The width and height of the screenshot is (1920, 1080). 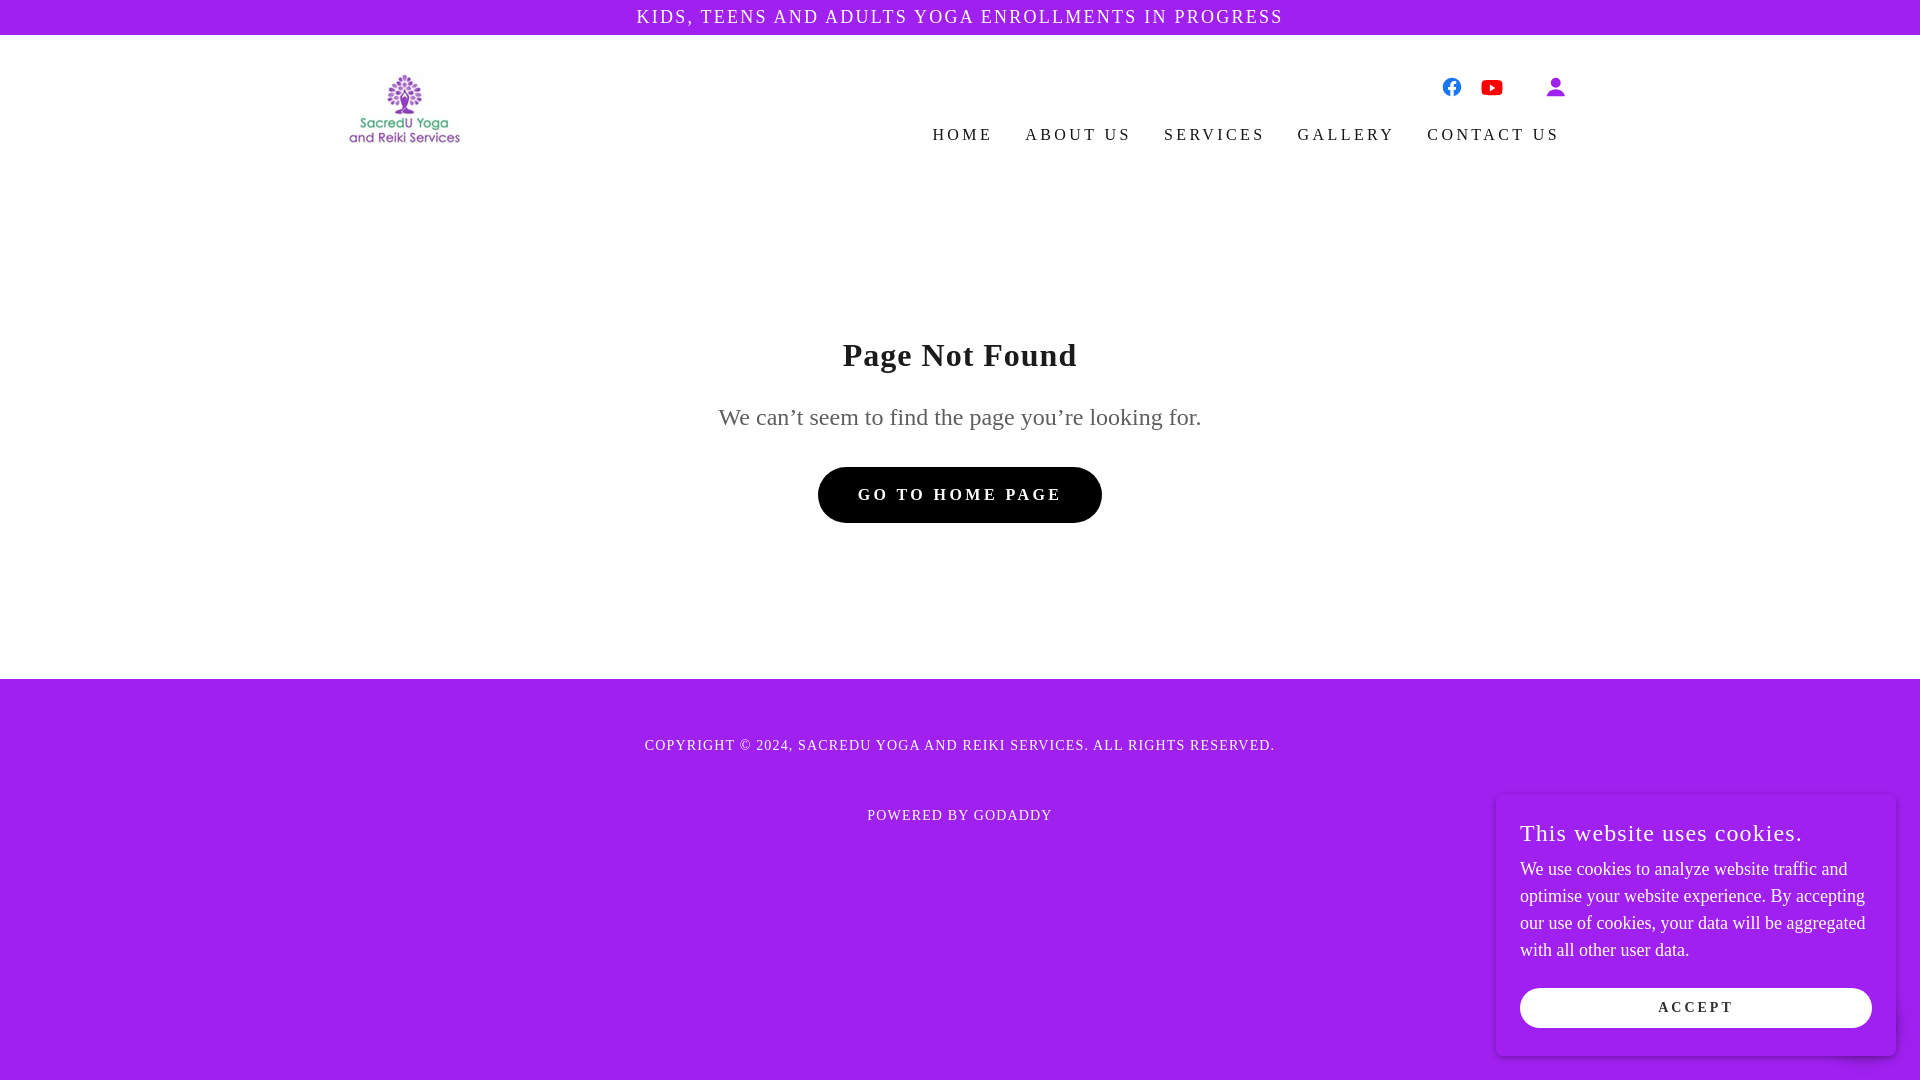 I want to click on SacredU Yoga and Reiki Services, so click(x=404, y=104).